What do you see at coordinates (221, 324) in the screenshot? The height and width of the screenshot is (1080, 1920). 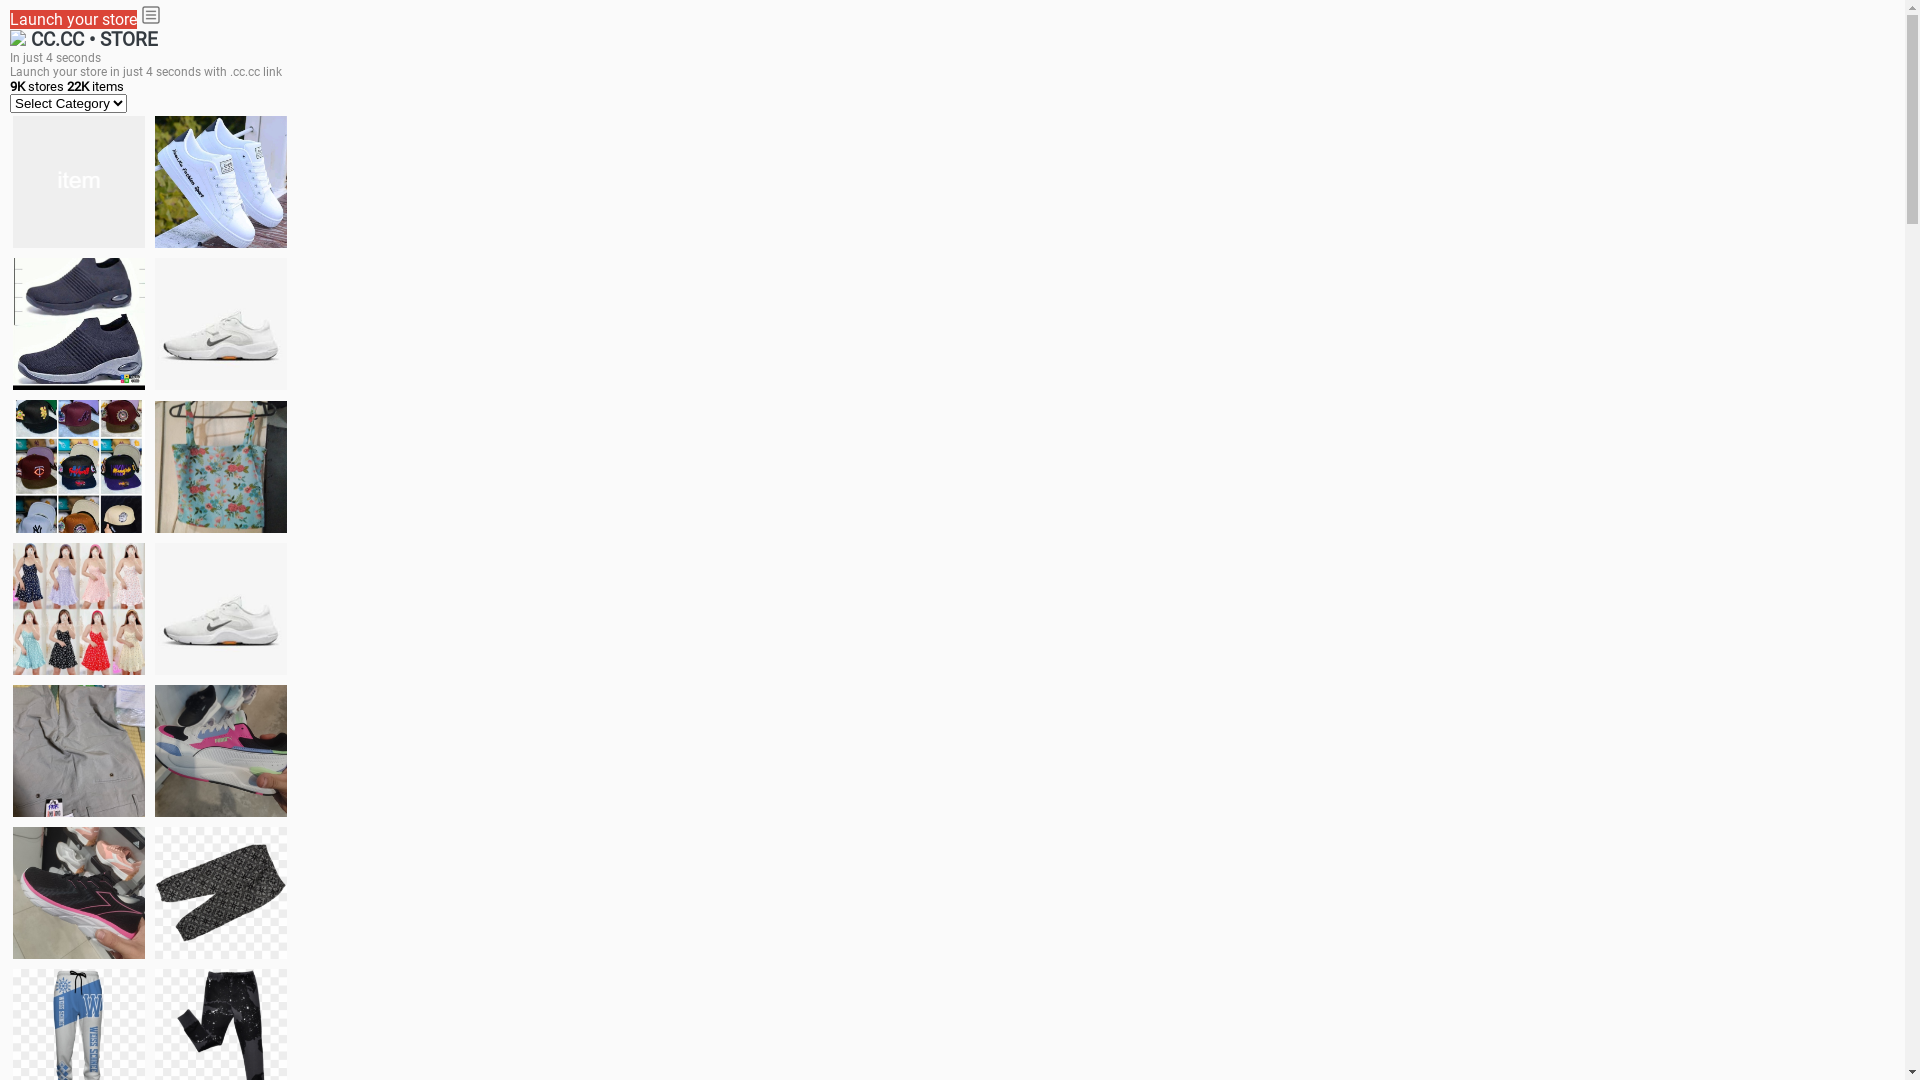 I see `Shoes for boys` at bounding box center [221, 324].